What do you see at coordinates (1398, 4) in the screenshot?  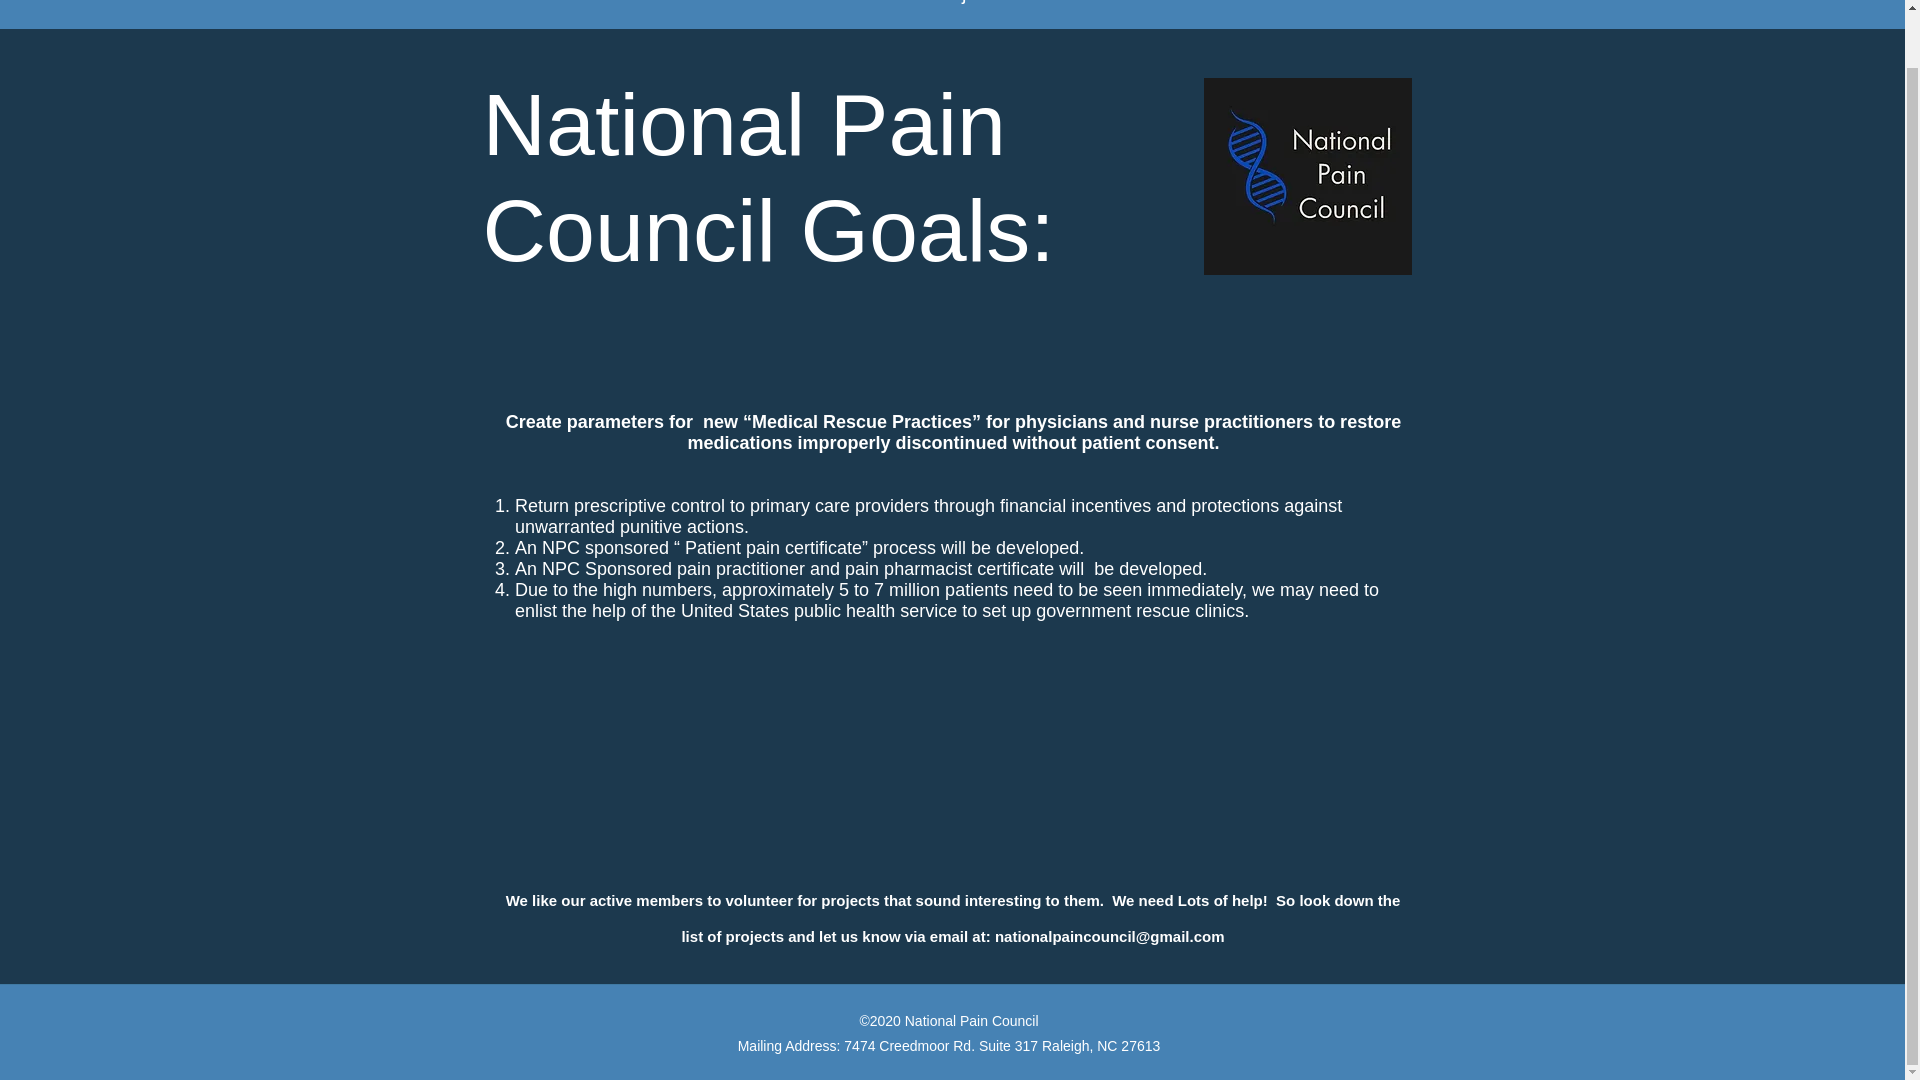 I see `Memes` at bounding box center [1398, 4].